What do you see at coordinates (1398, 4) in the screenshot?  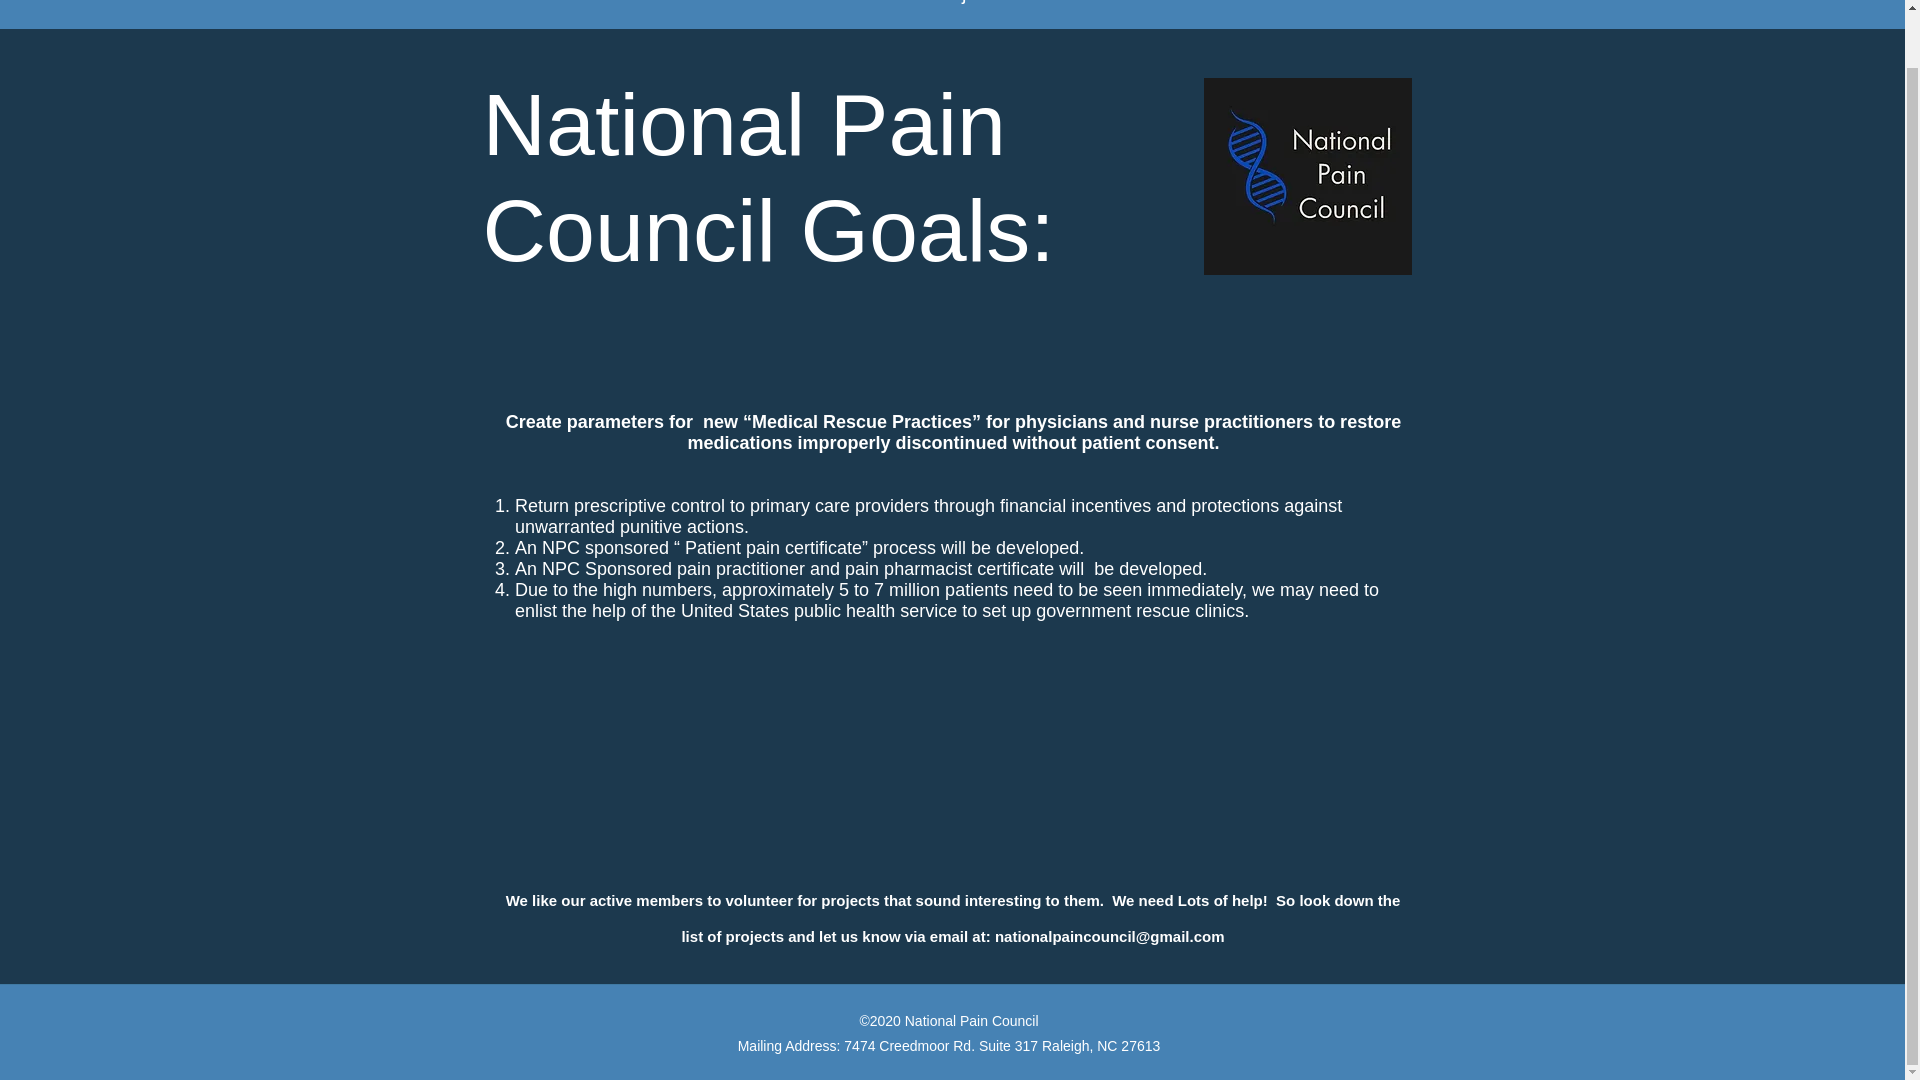 I see `Memes` at bounding box center [1398, 4].